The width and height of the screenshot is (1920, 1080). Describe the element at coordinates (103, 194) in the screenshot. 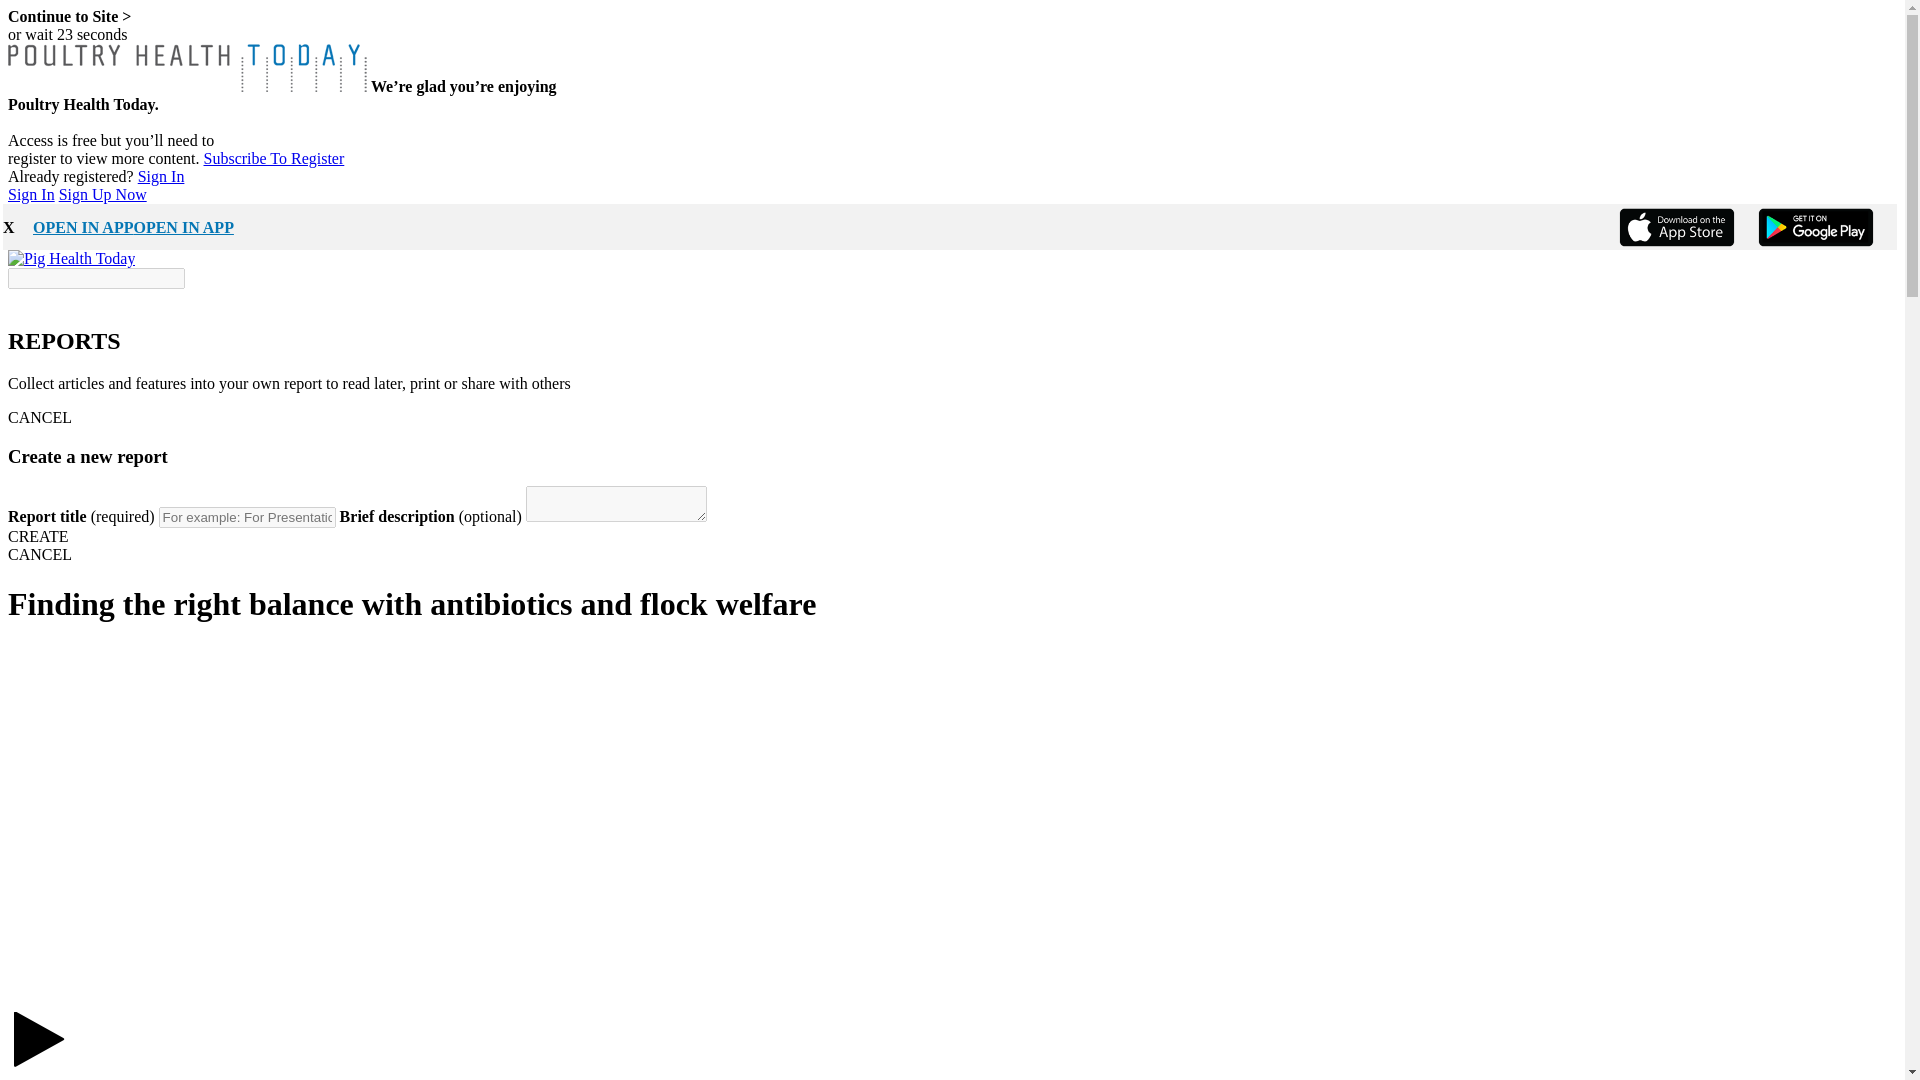

I see `Sign Up Now` at that location.